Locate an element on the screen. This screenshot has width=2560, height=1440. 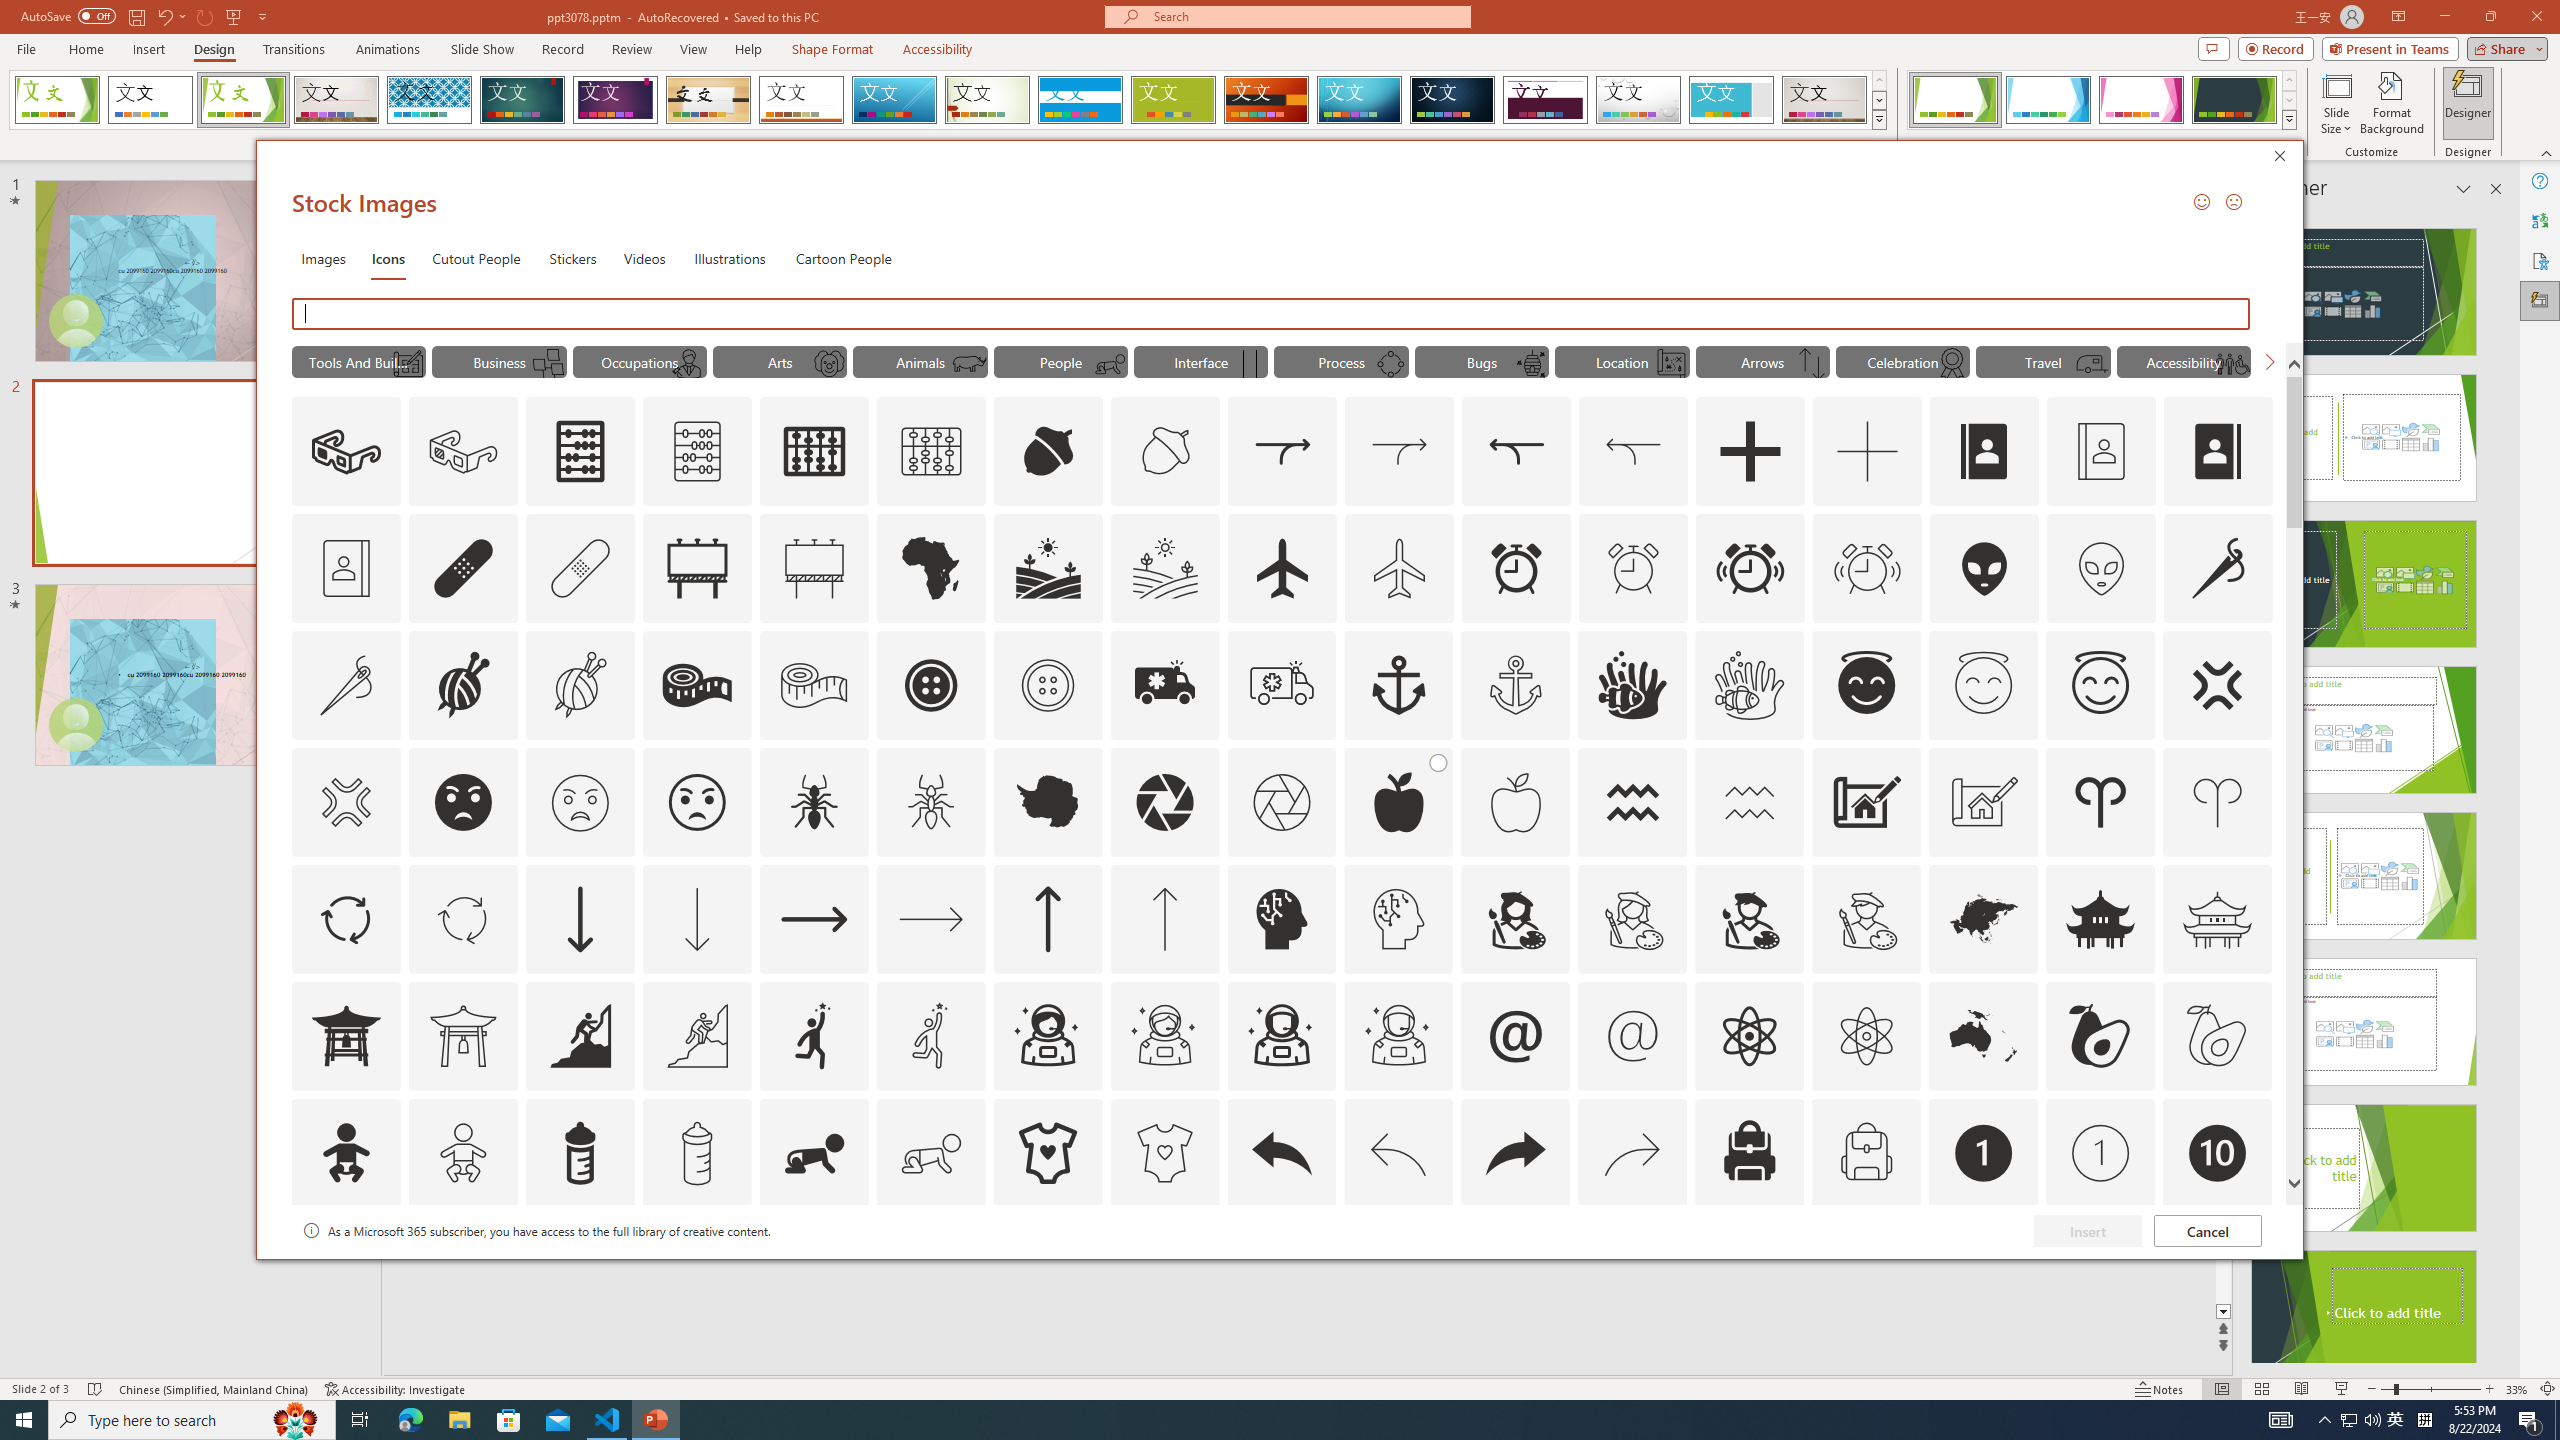
AutomationID: Icons_AddressBook_LTR is located at coordinates (1984, 452).